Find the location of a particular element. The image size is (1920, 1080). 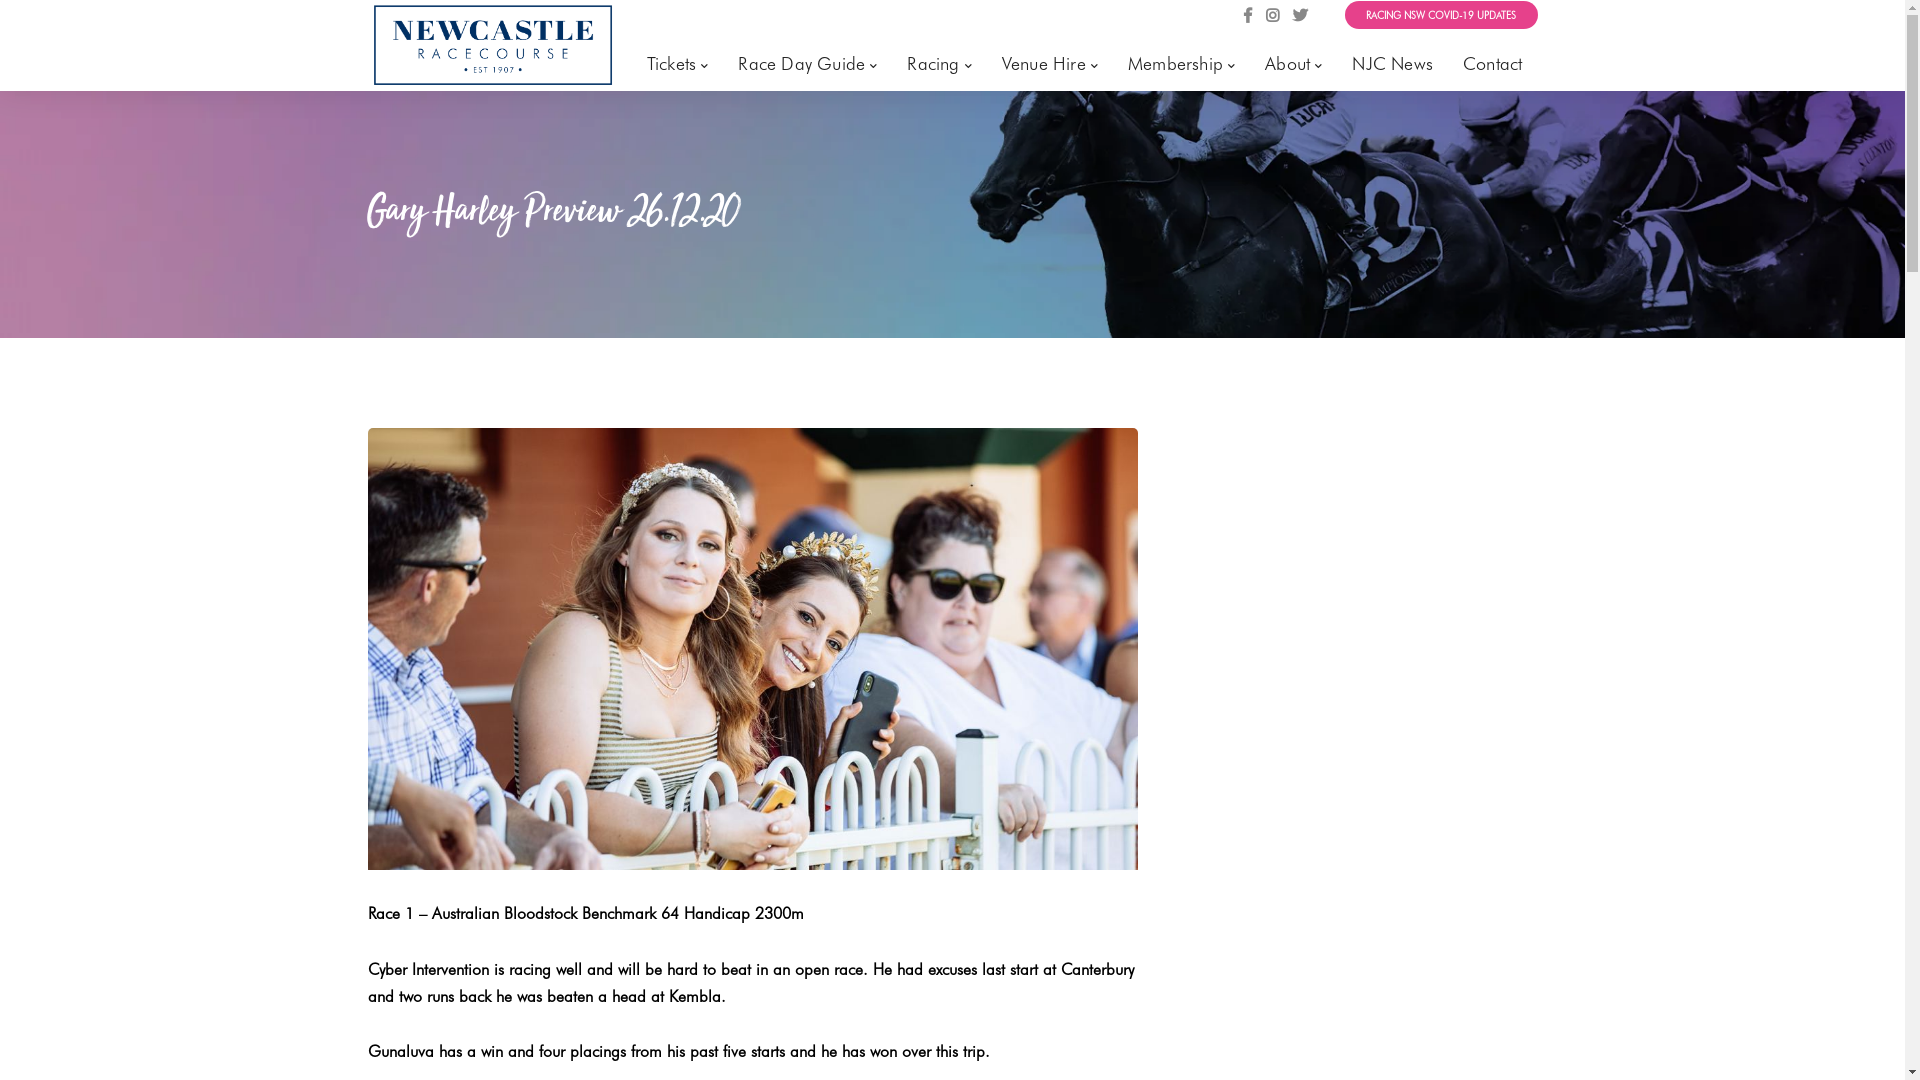

NJC News is located at coordinates (1392, 64).